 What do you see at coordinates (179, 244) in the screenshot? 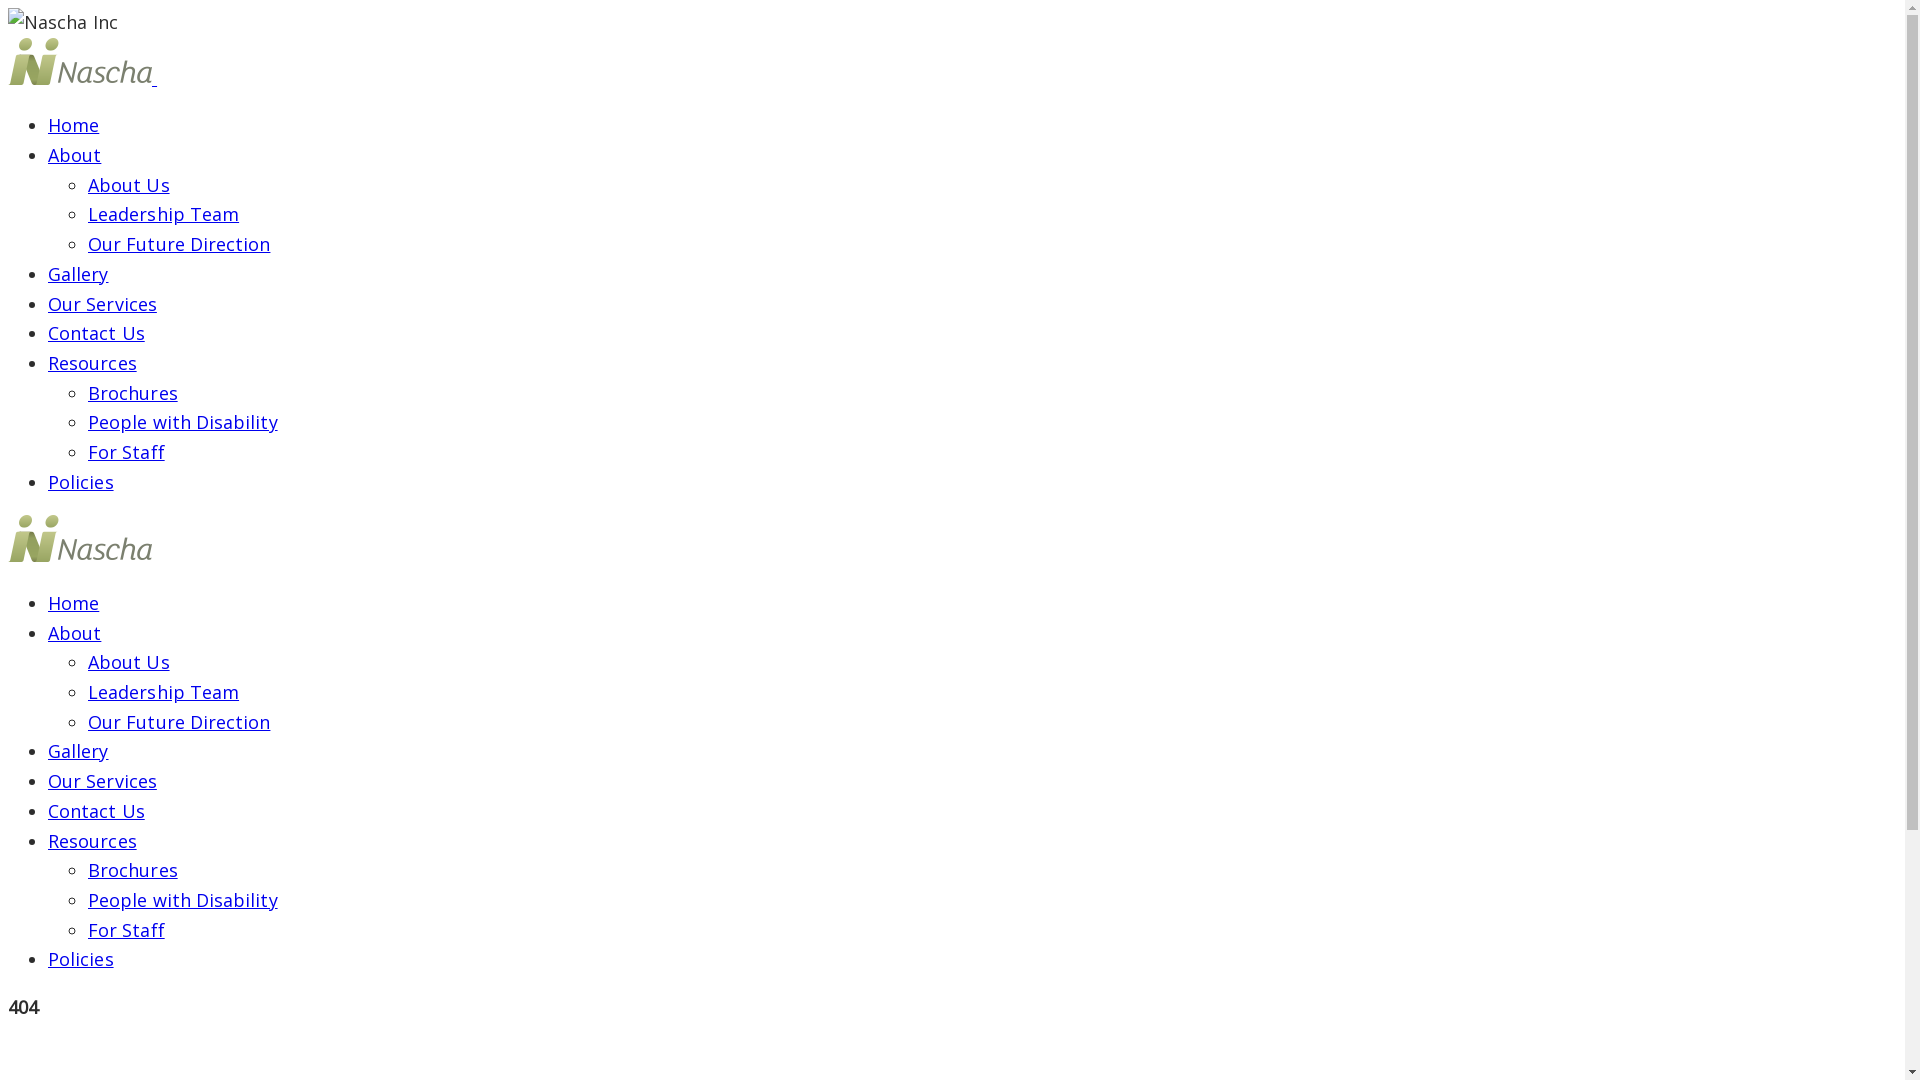
I see `Our Future Direction` at bounding box center [179, 244].